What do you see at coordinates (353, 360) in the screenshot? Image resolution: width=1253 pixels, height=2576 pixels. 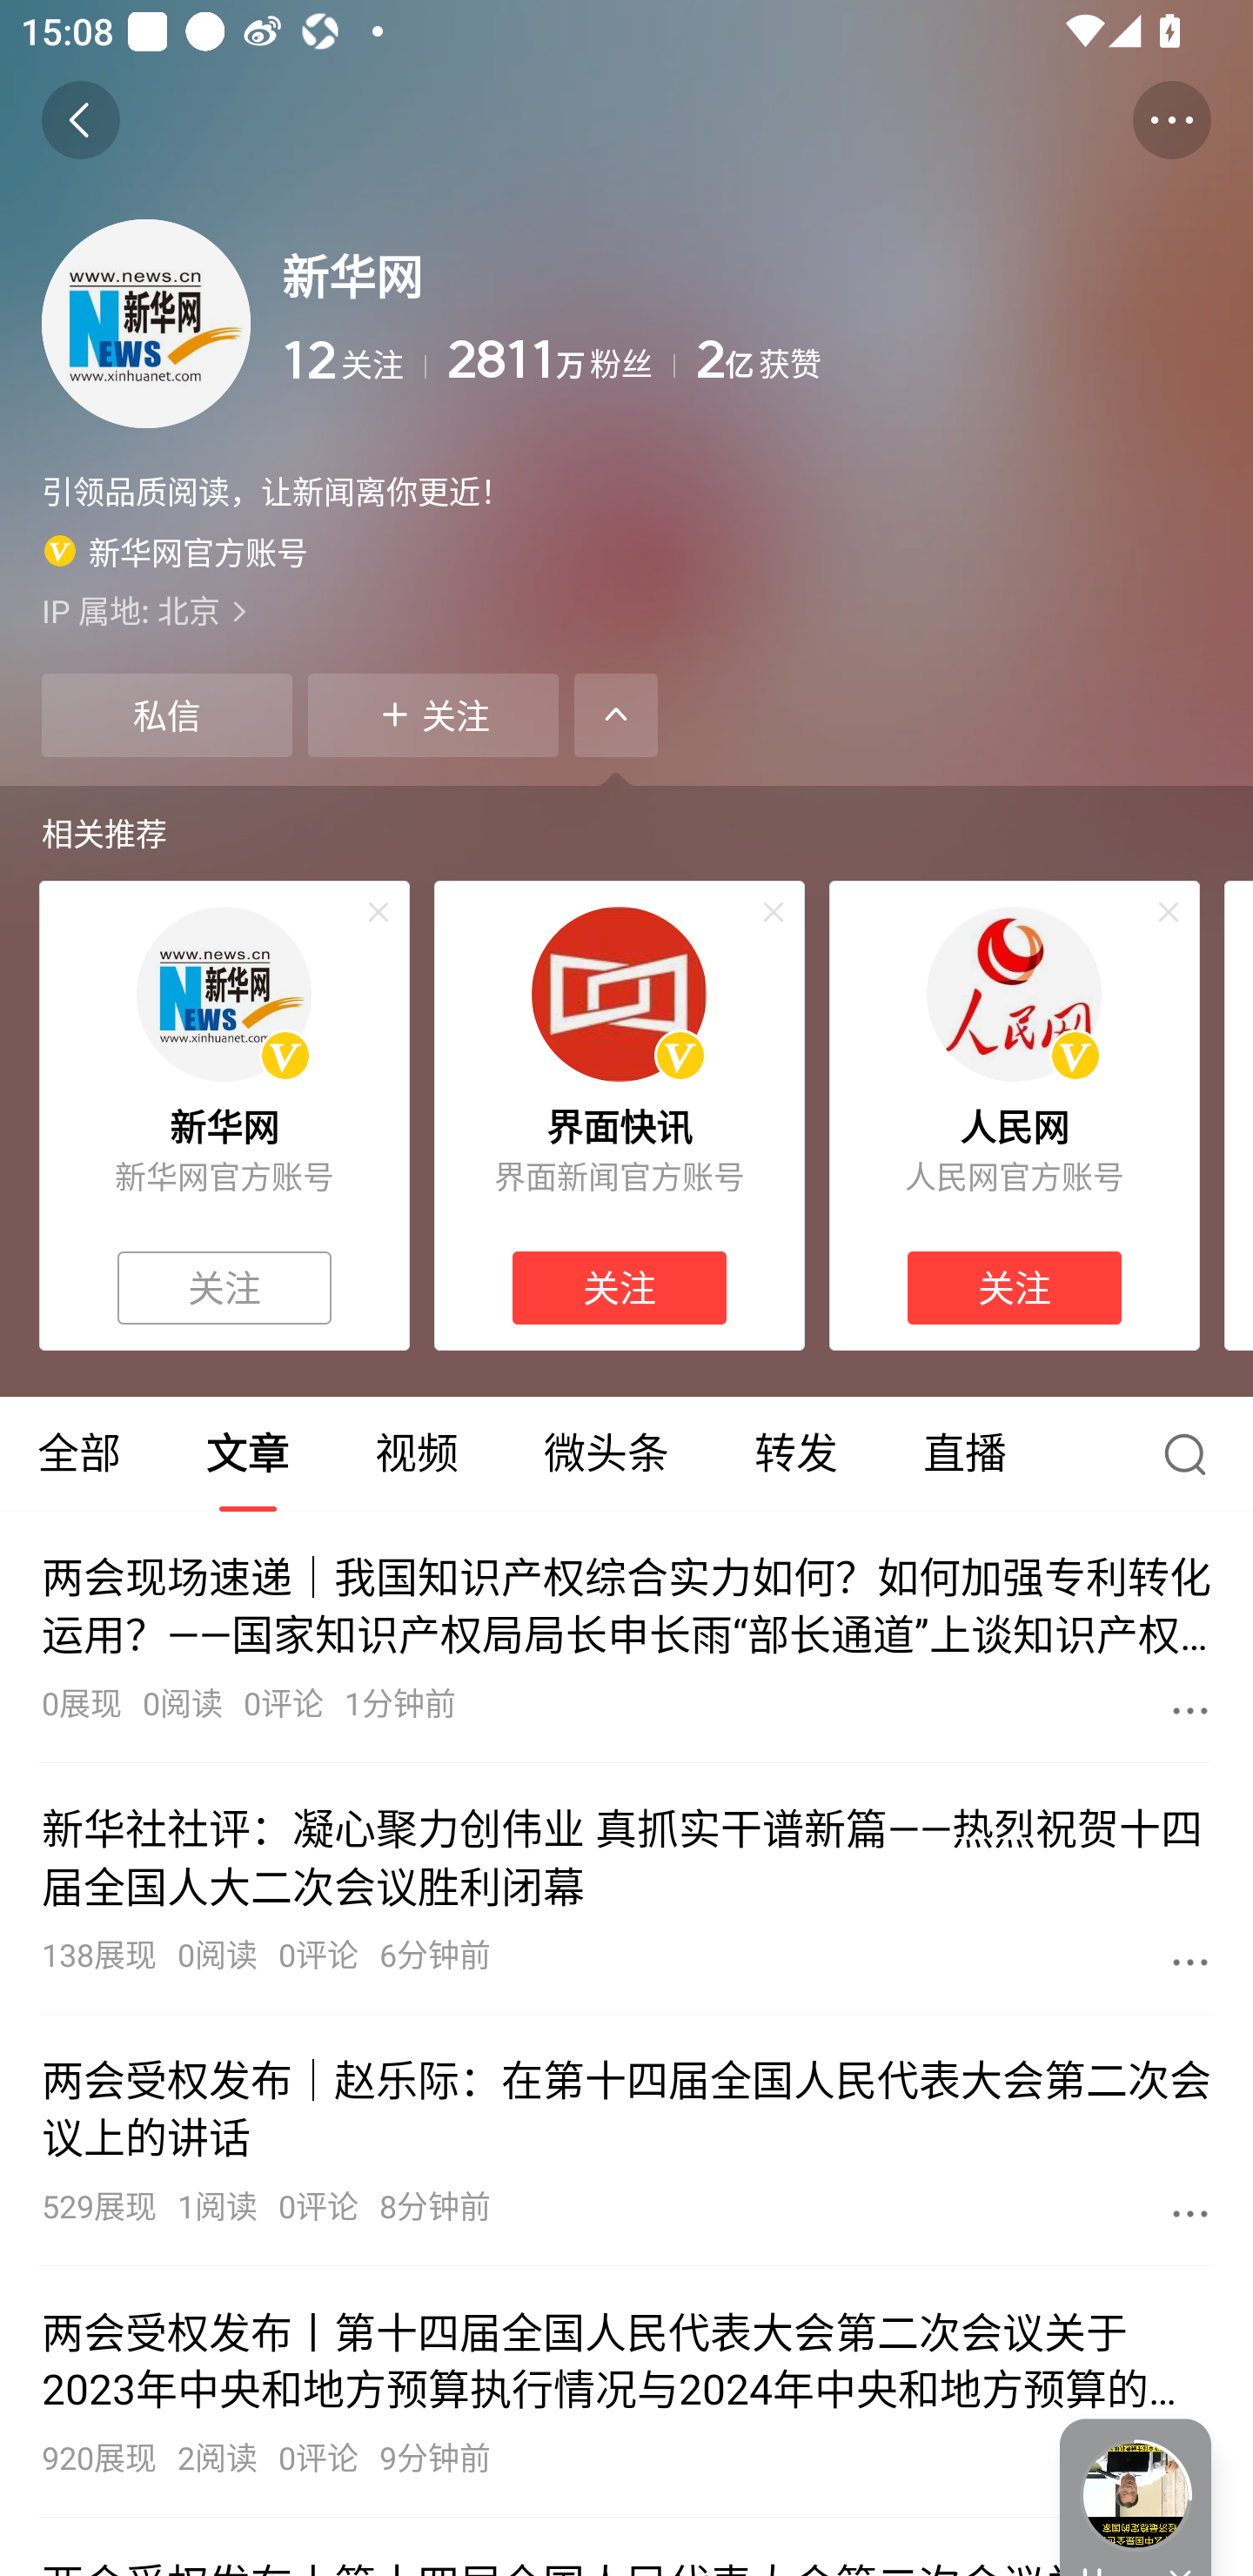 I see `12 关注` at bounding box center [353, 360].